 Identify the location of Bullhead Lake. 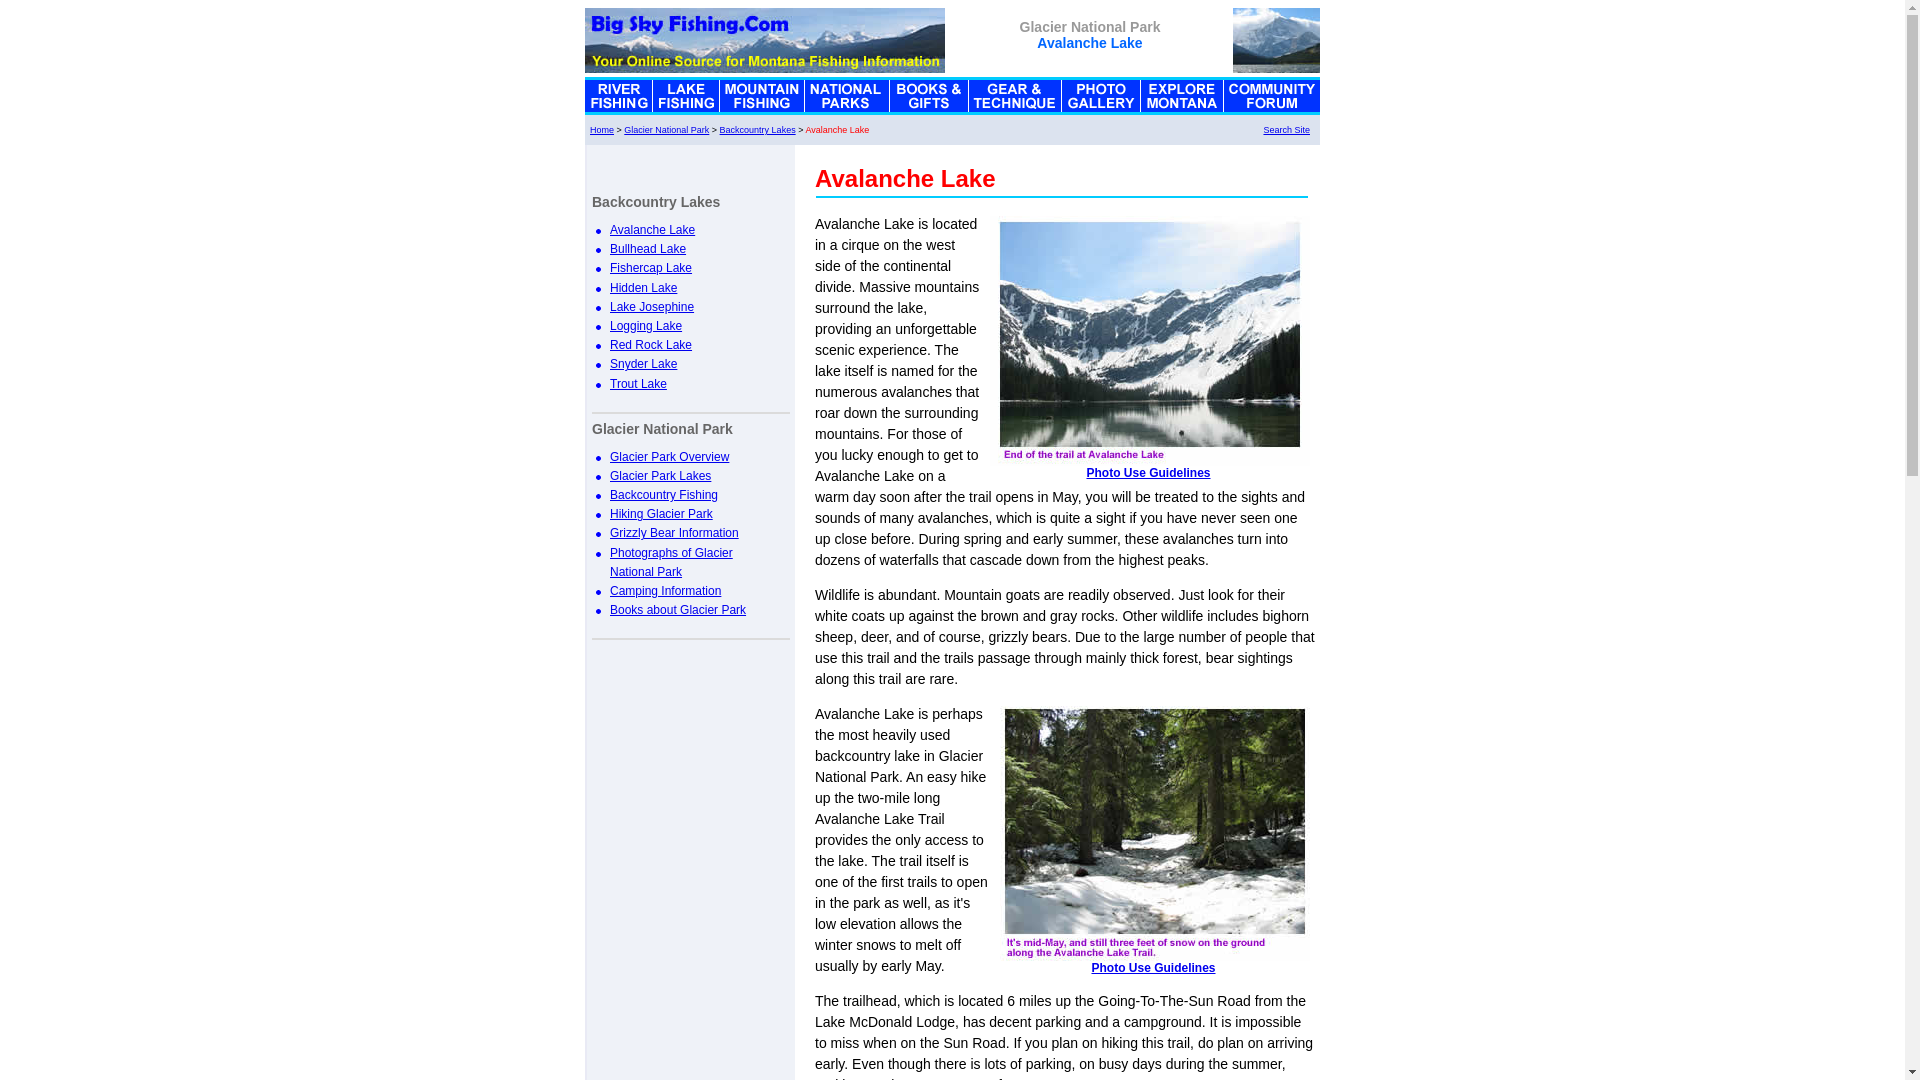
(648, 248).